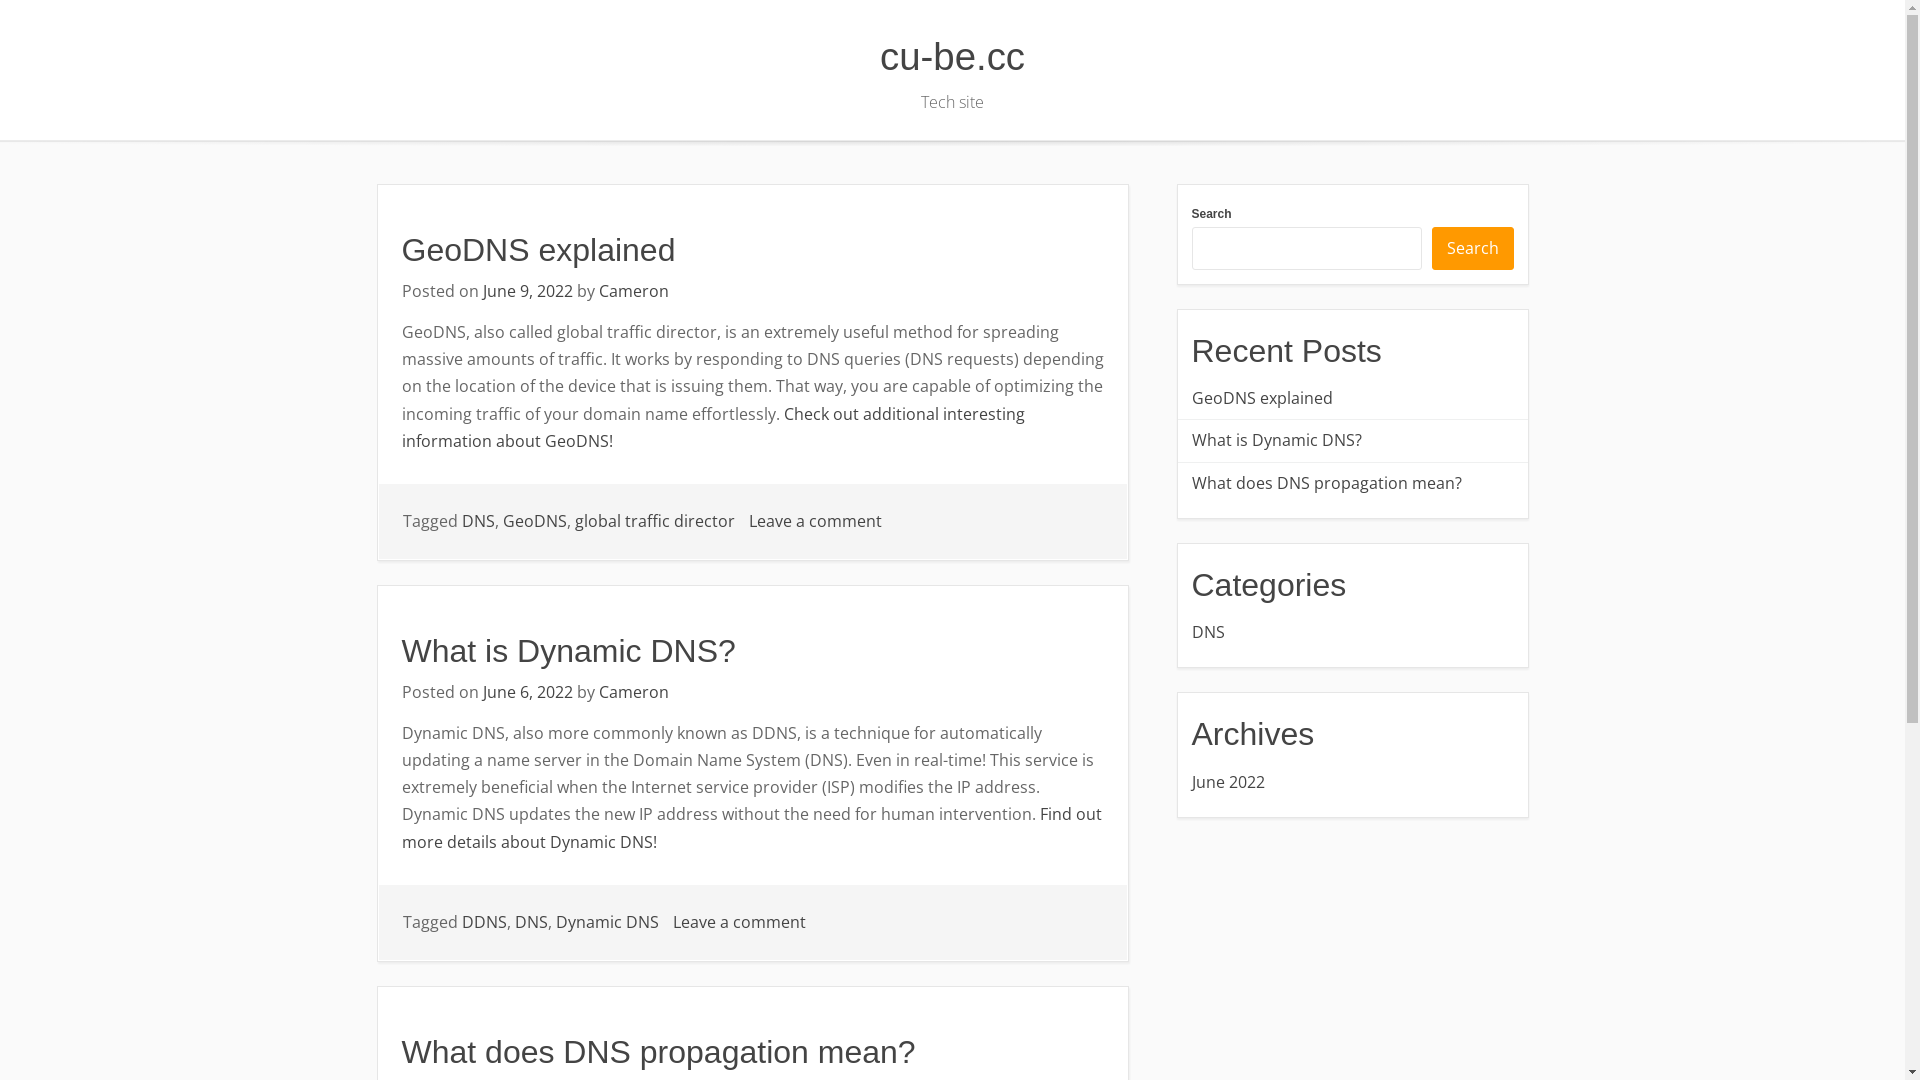 This screenshot has height=1080, width=1920. What do you see at coordinates (478, 521) in the screenshot?
I see `DNS` at bounding box center [478, 521].